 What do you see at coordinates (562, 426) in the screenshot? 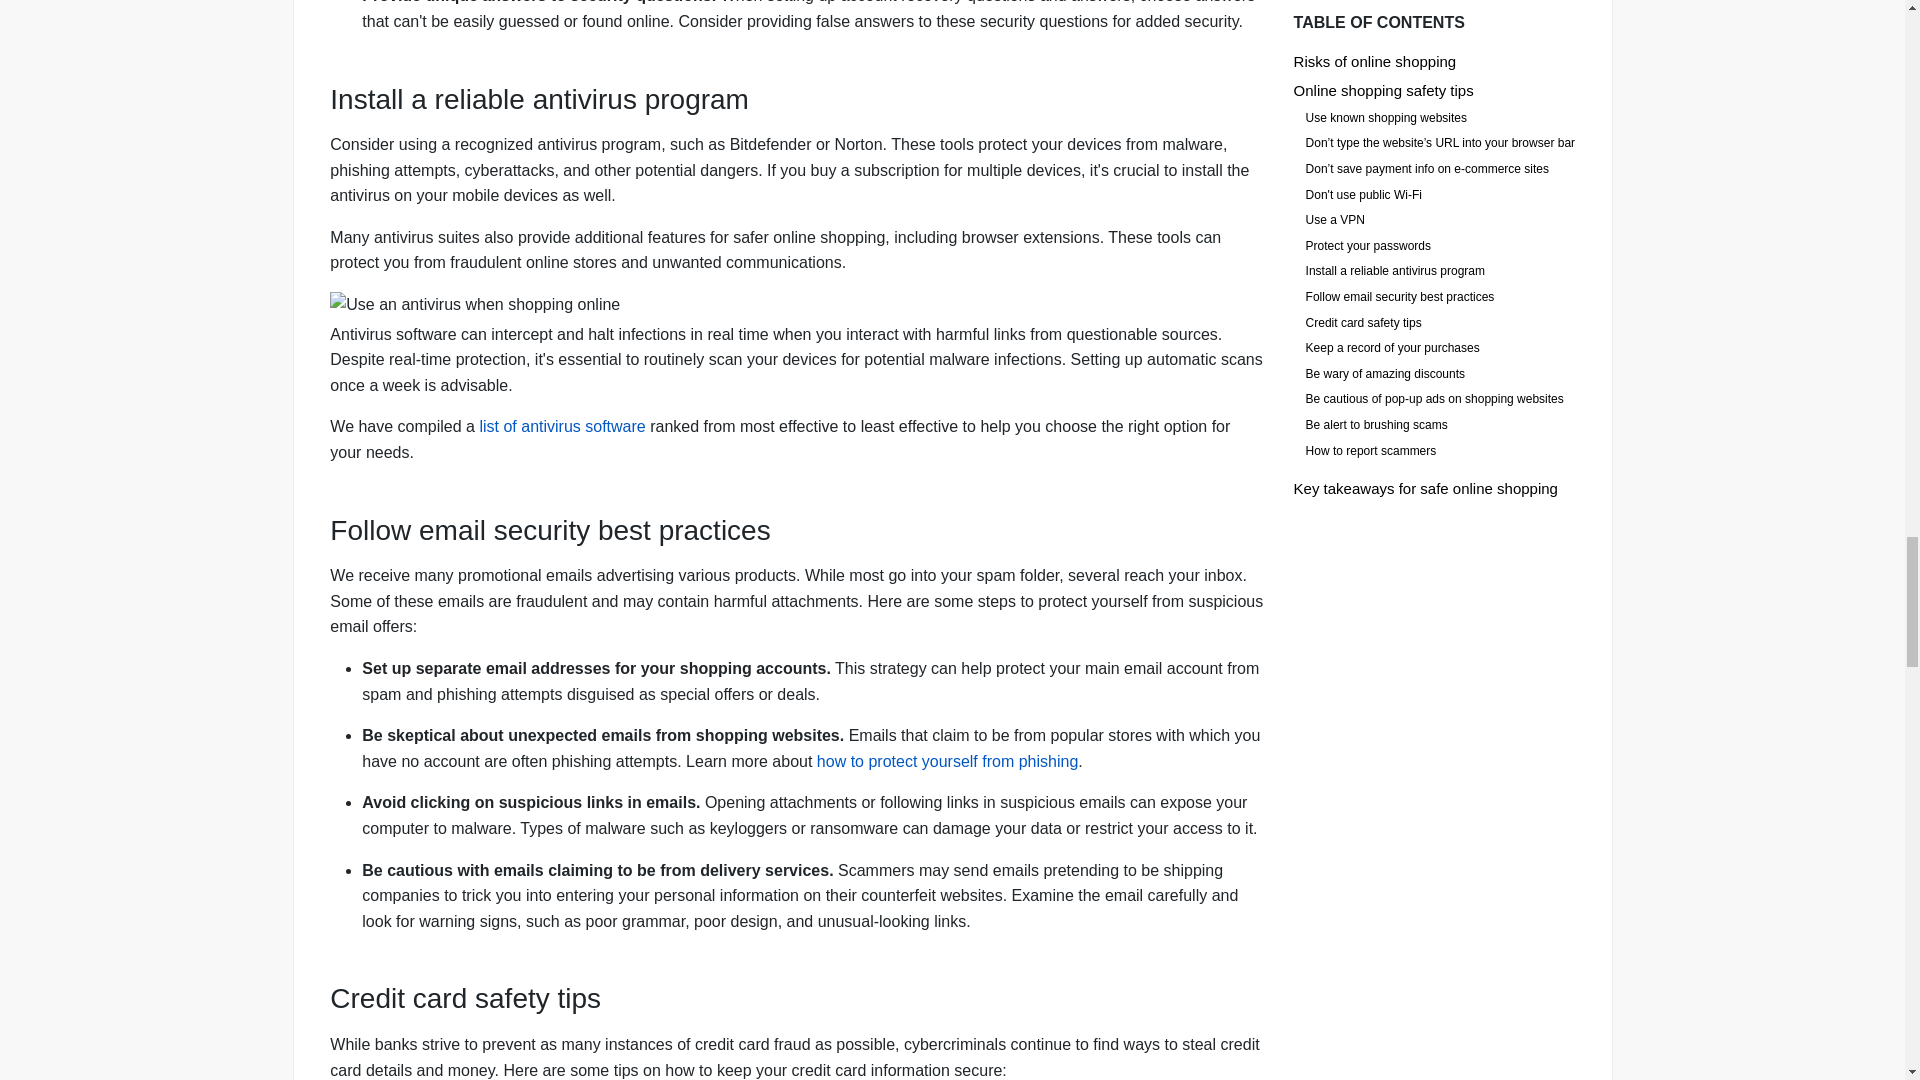
I see `list of antivirus software` at bounding box center [562, 426].